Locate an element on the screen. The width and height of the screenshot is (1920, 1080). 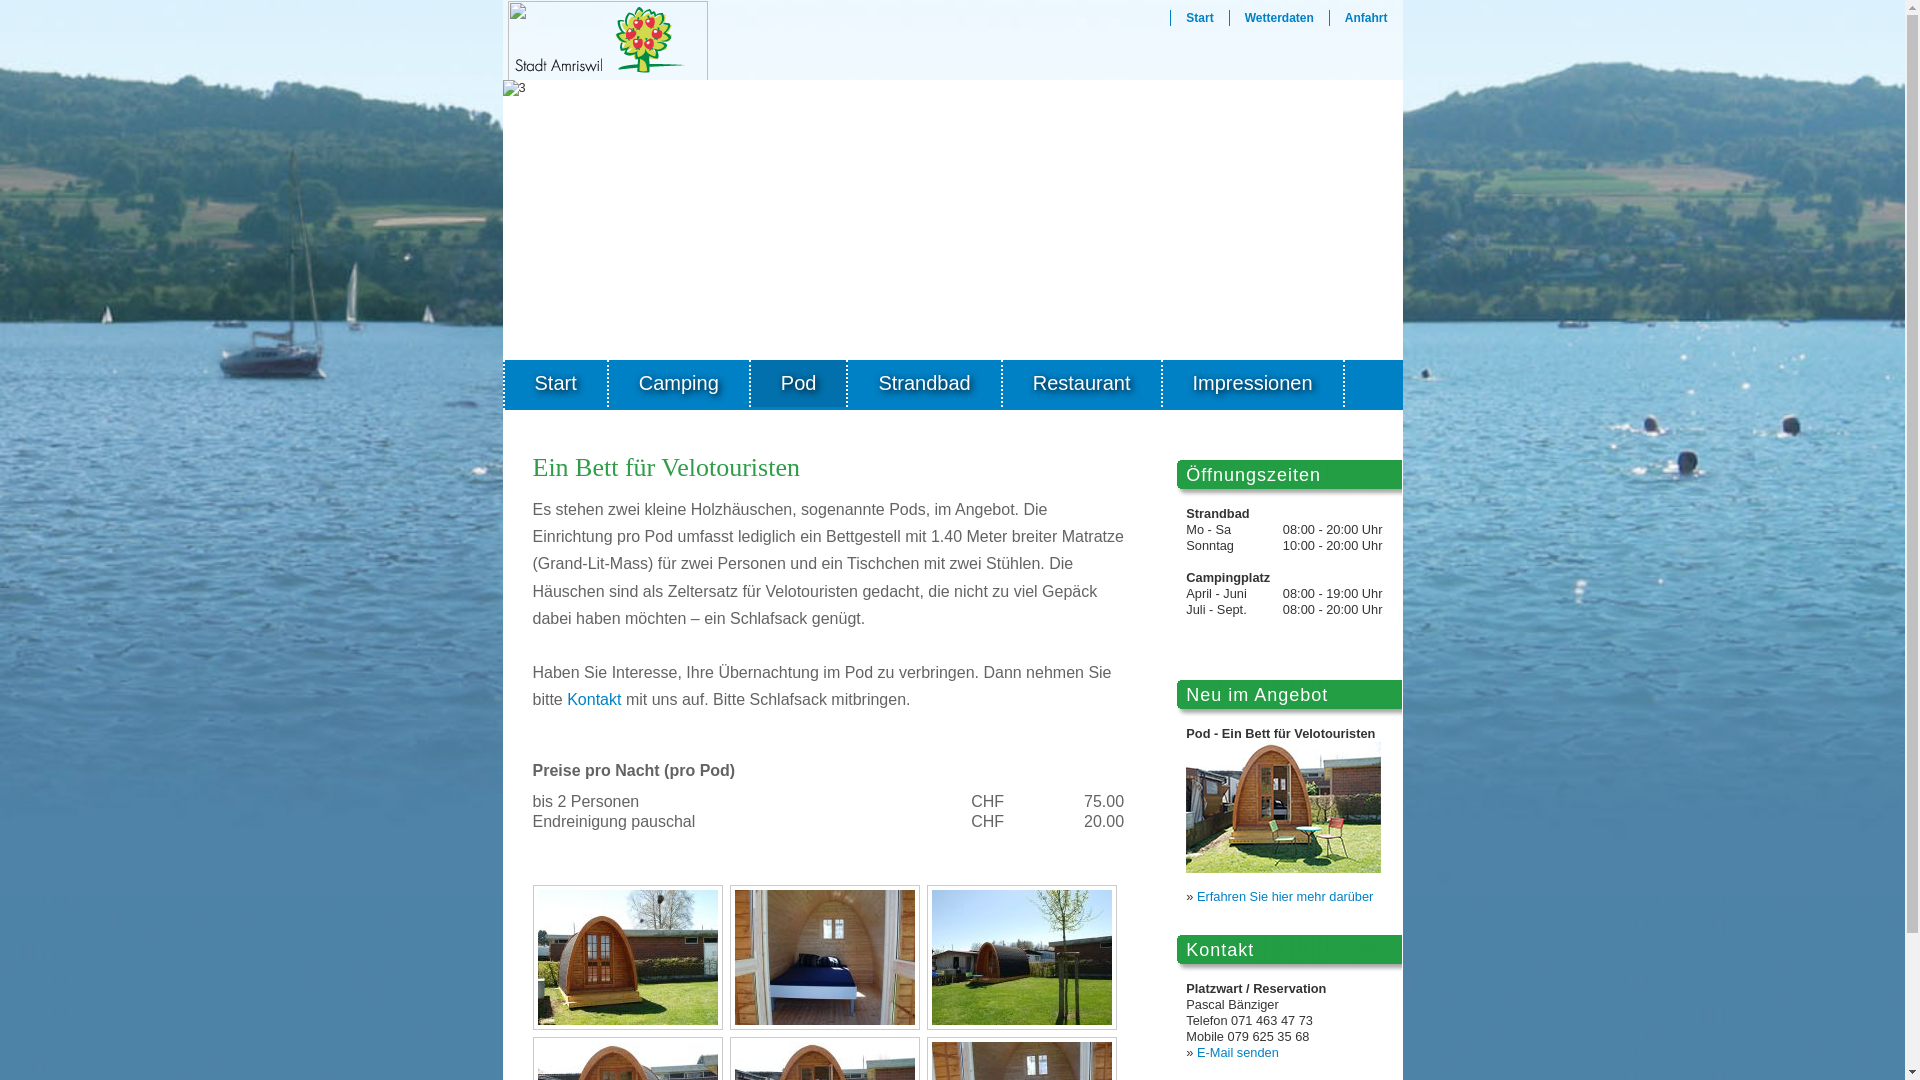
Strandbad is located at coordinates (925, 384).